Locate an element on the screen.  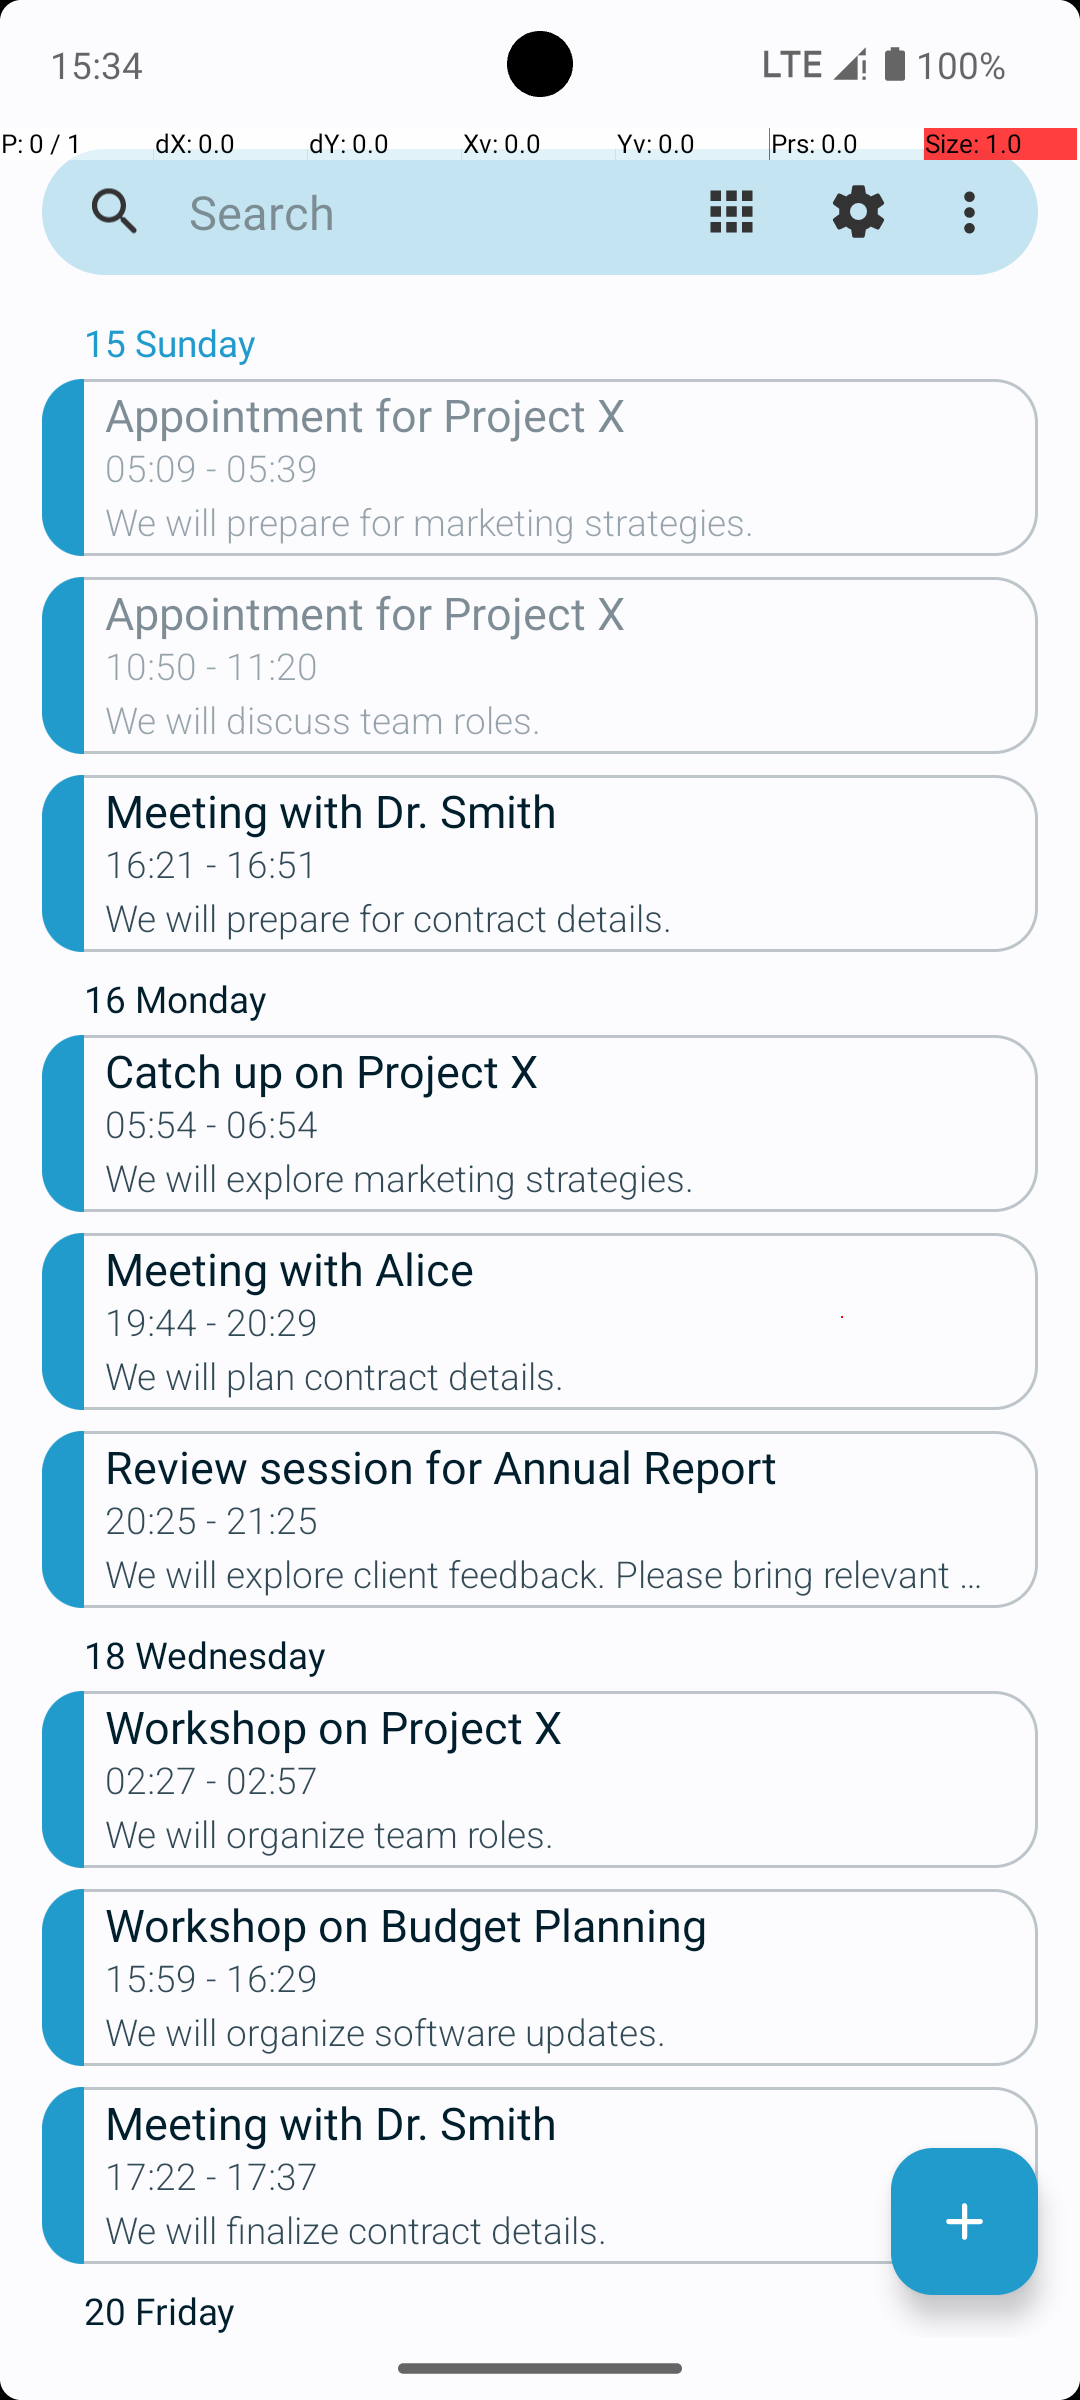
We will finalize contract details. is located at coordinates (572, 2237).